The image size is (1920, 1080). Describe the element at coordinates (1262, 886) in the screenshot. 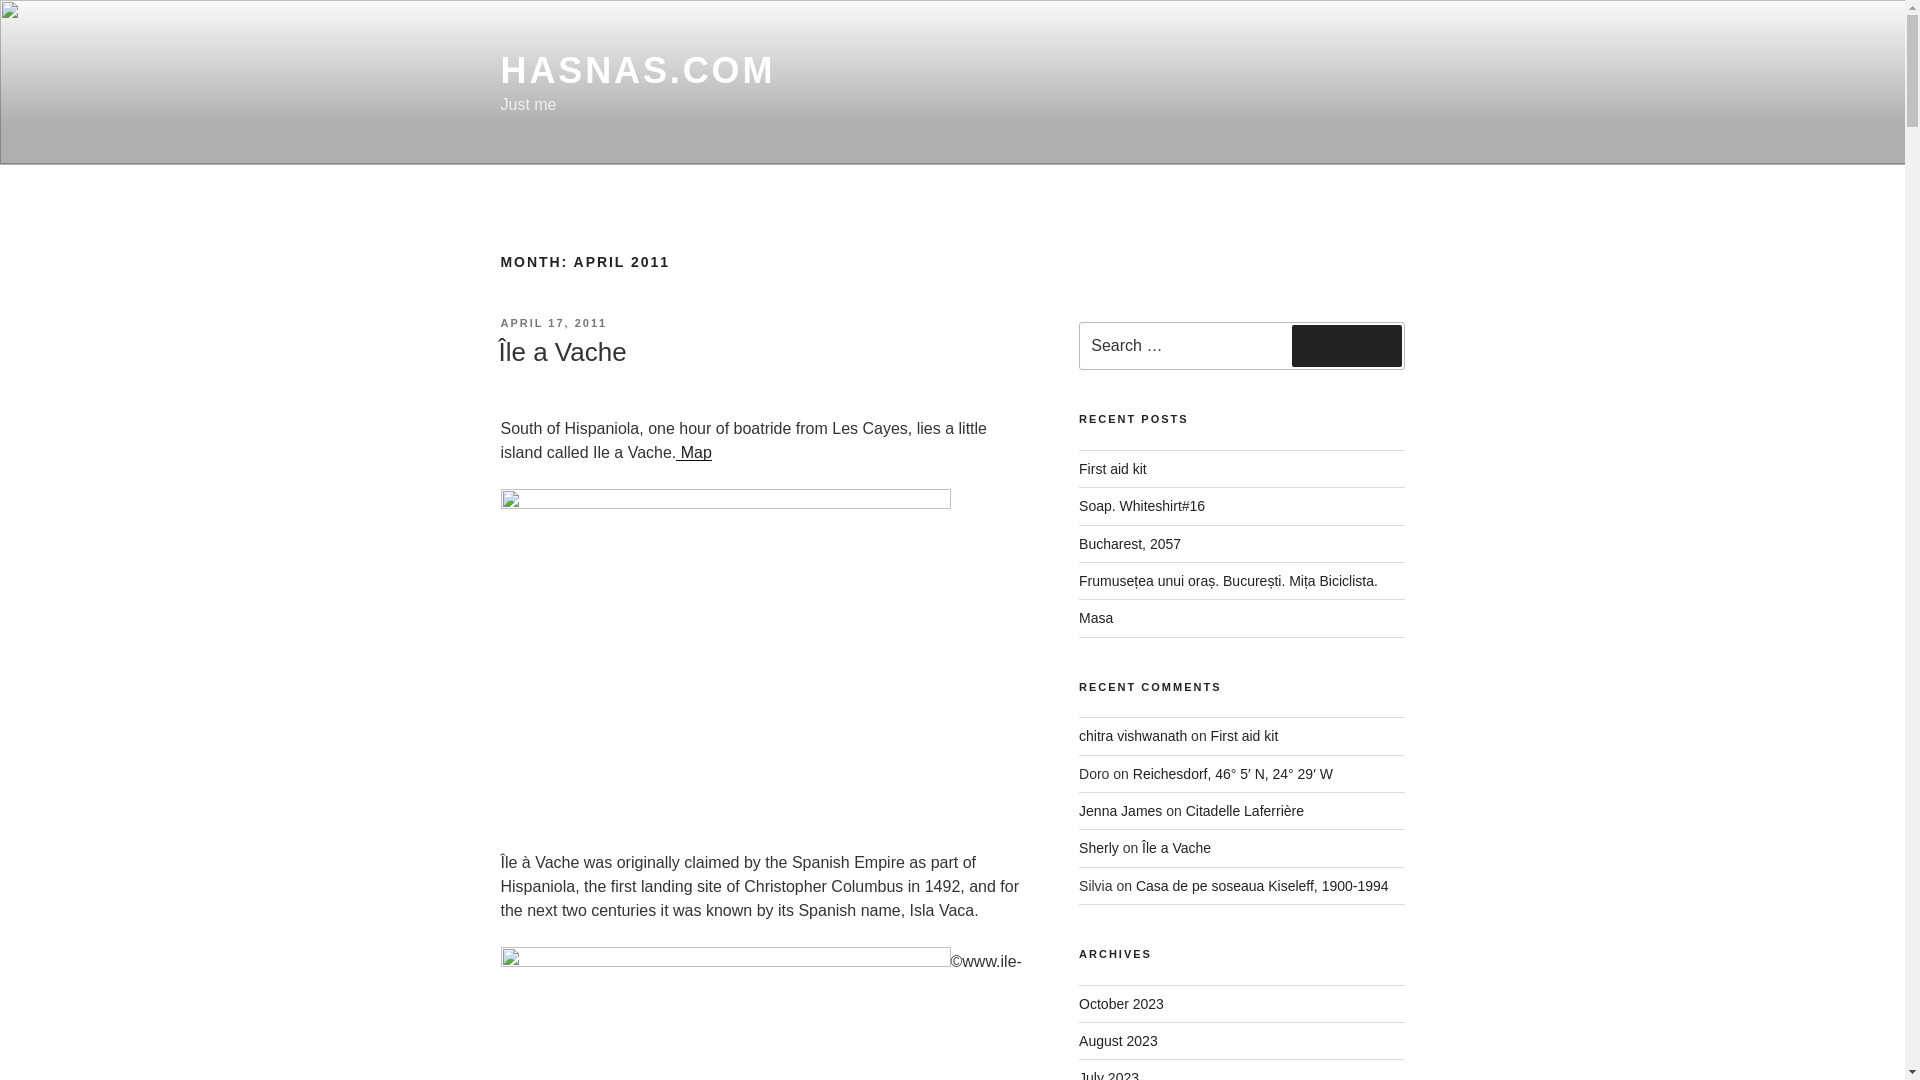

I see `Casa de pe soseaua Kiseleff, 1900-1994` at that location.